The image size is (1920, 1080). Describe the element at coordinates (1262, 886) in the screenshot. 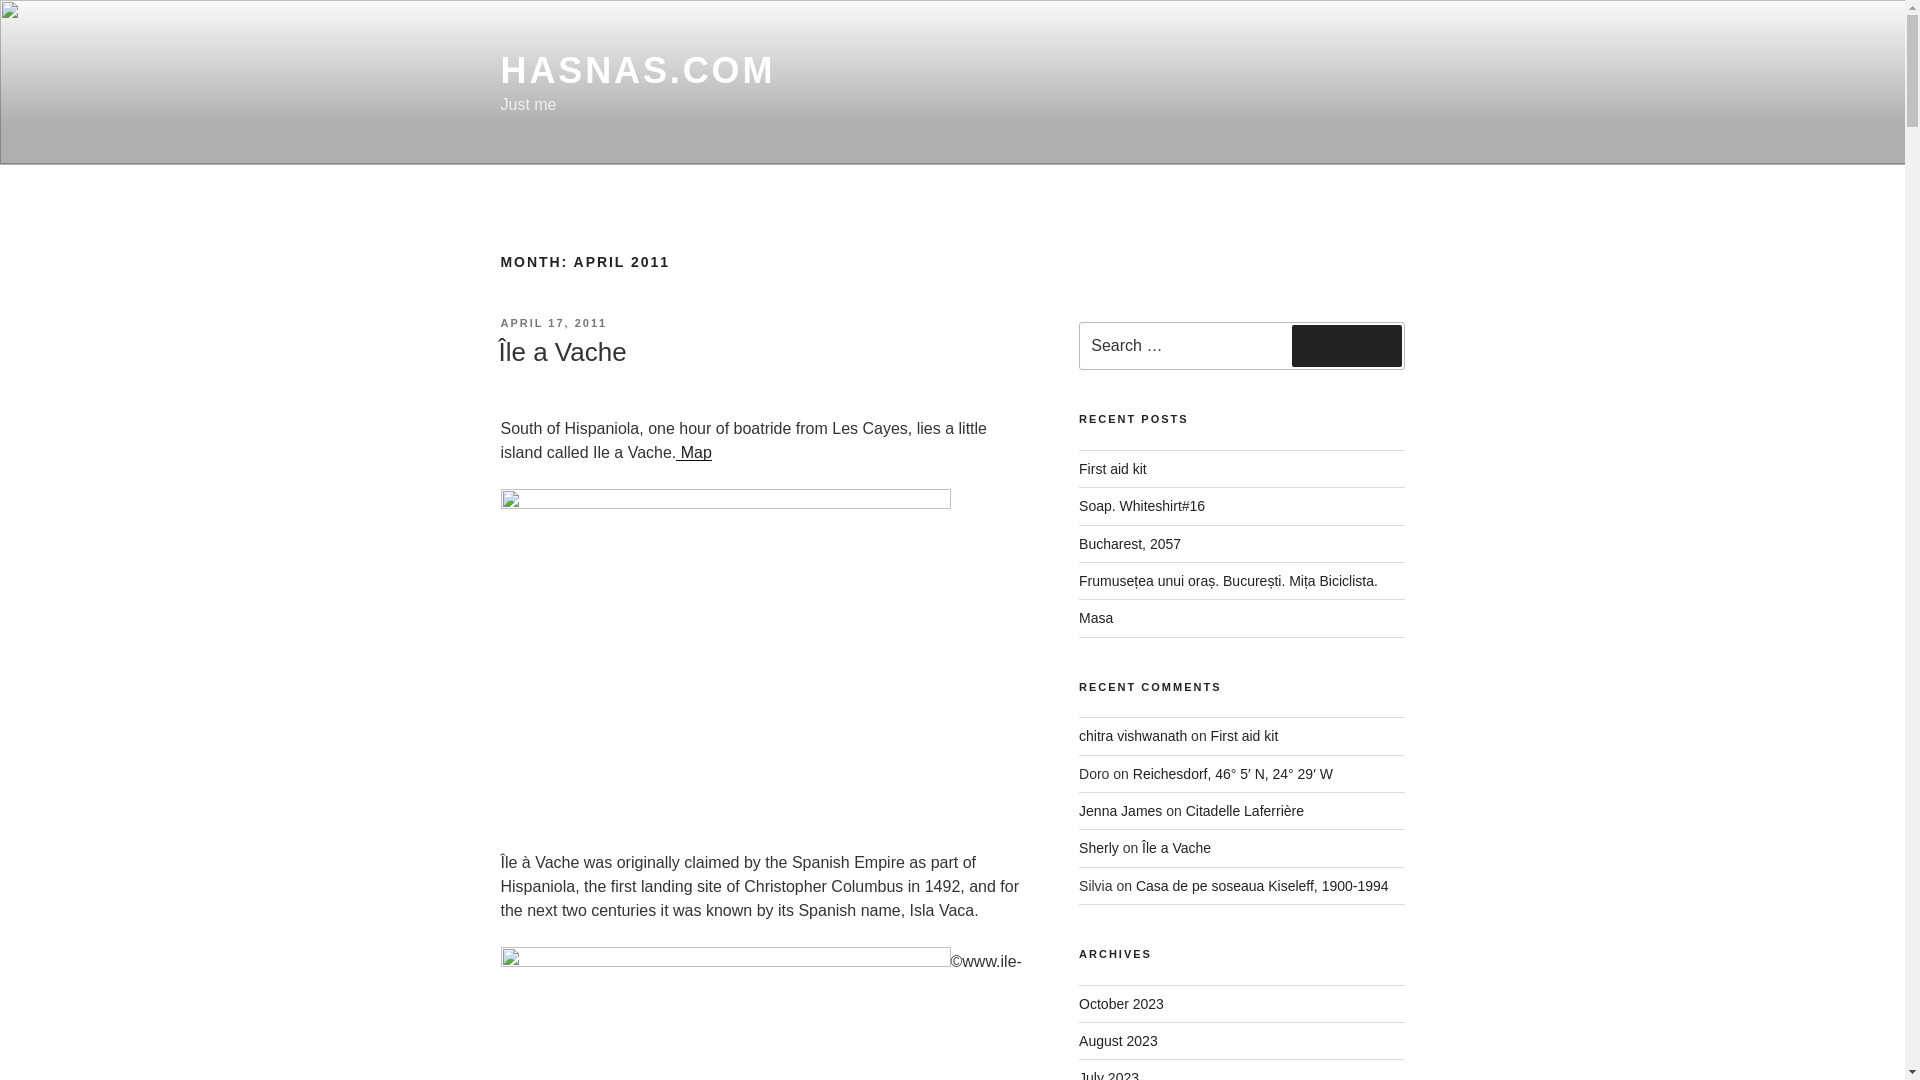

I see `Casa de pe soseaua Kiseleff, 1900-1994` at that location.